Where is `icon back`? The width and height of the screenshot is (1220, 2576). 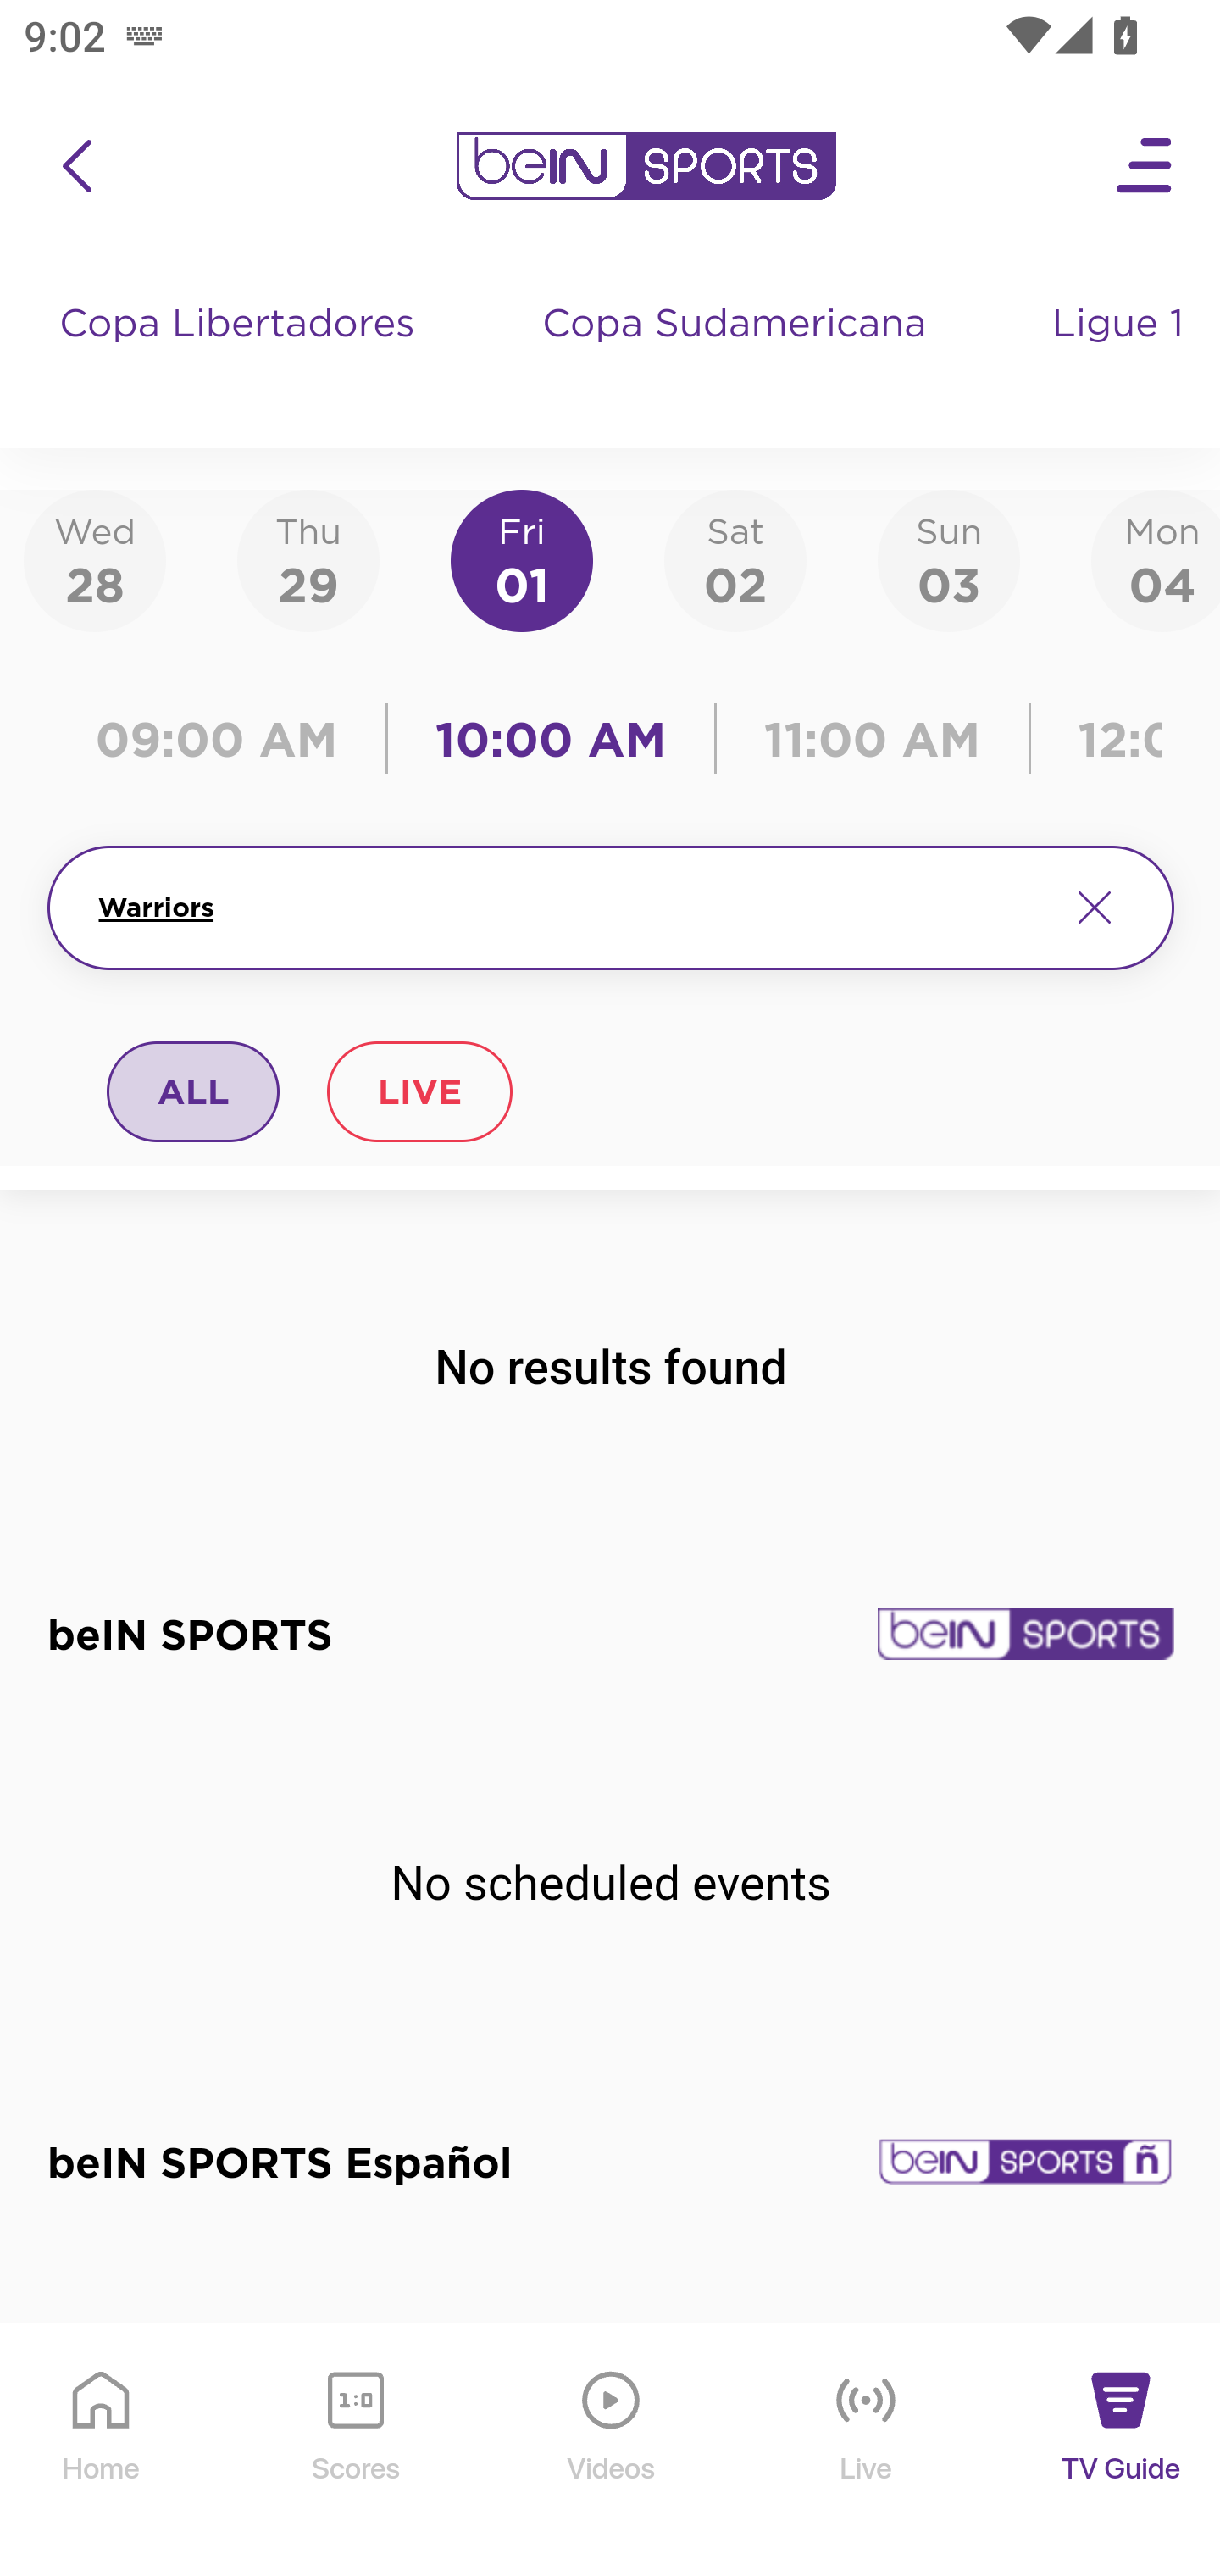
icon back is located at coordinates (76, 166).